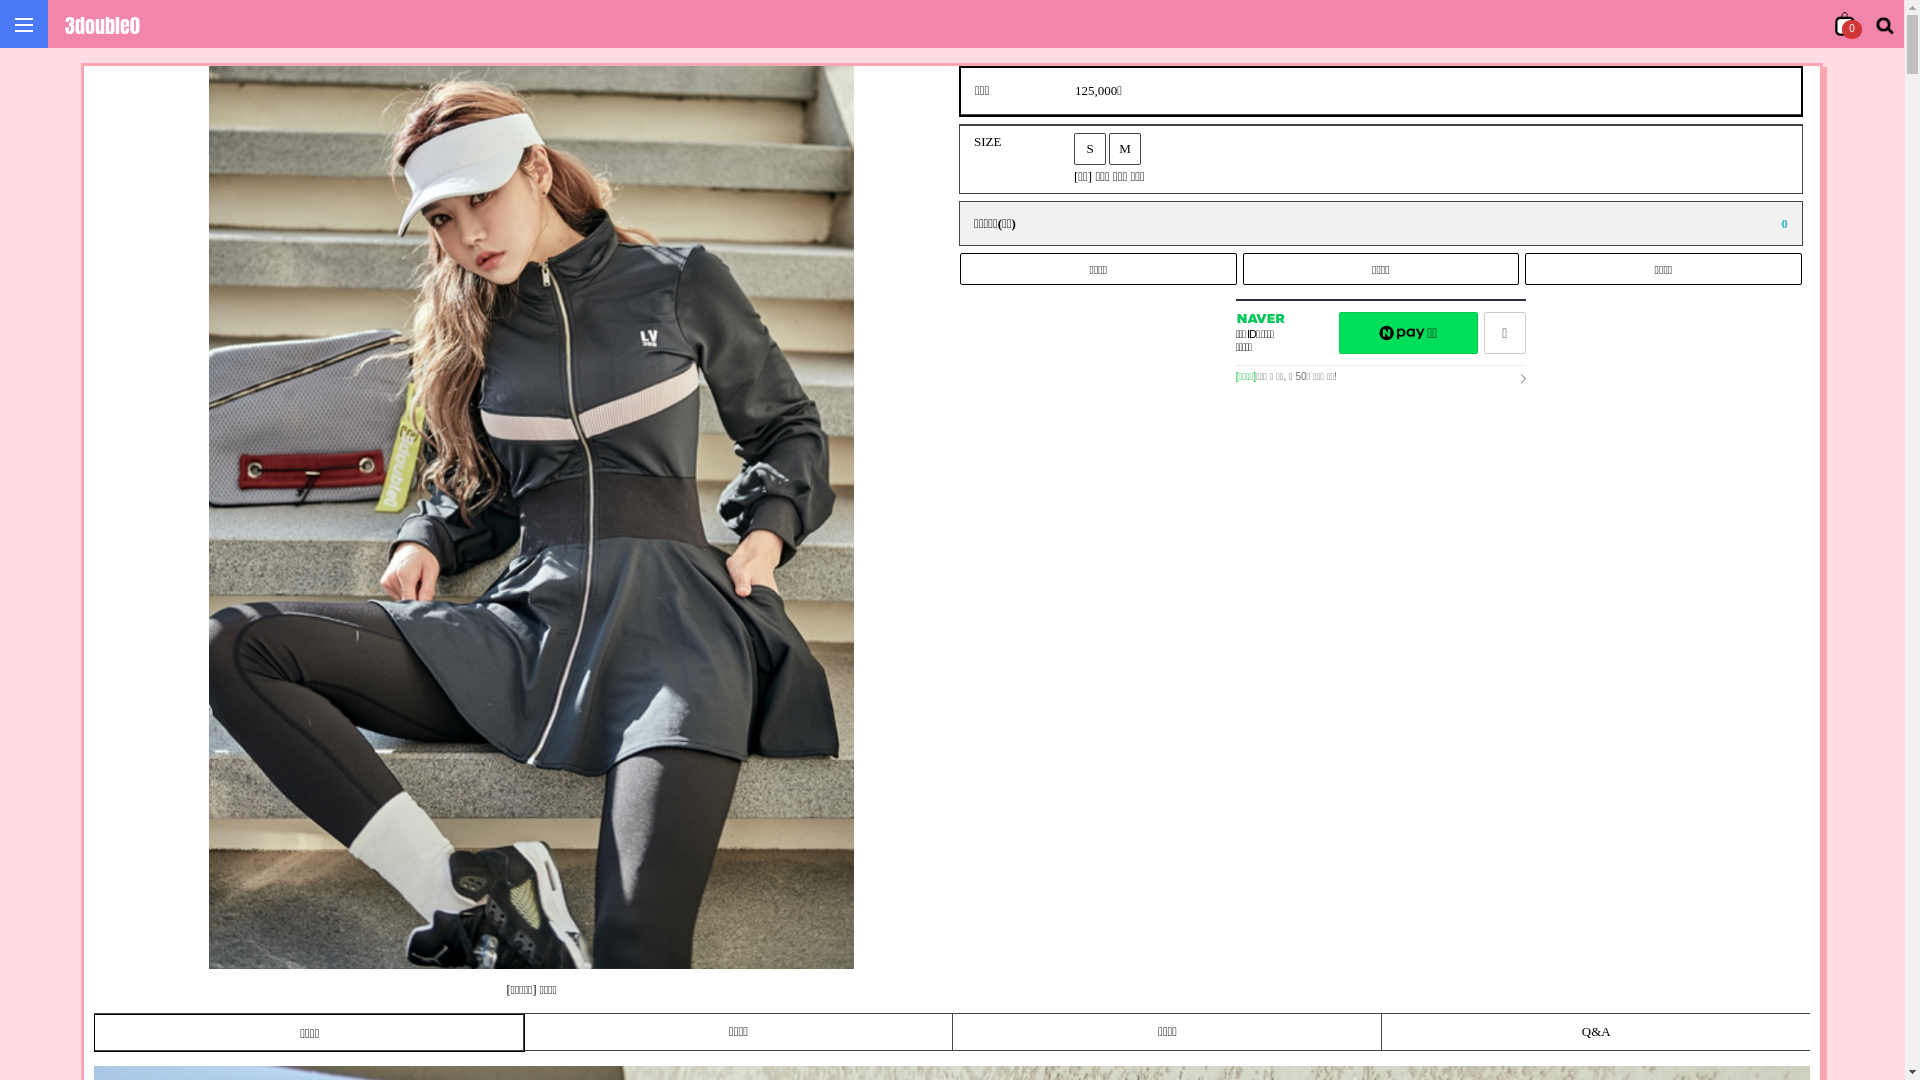  I want to click on S, so click(1090, 149).